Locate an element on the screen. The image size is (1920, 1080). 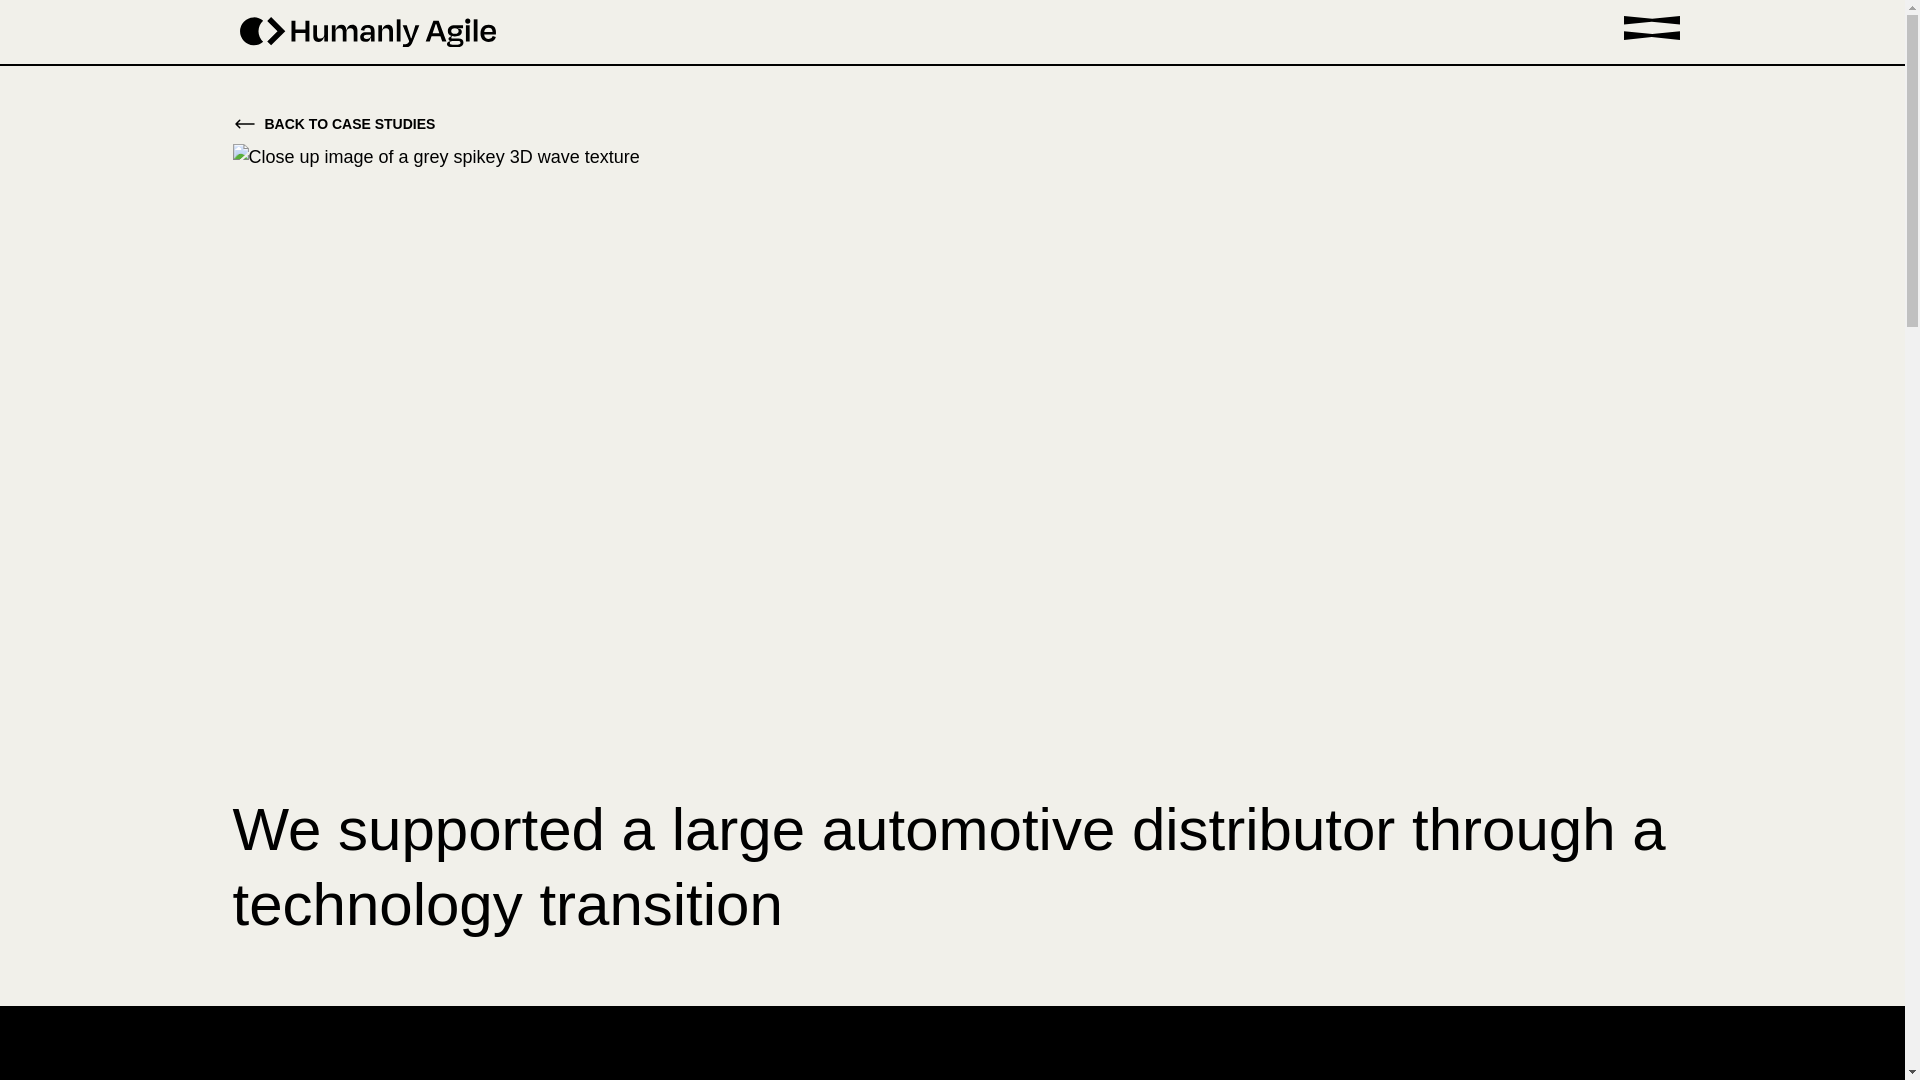
BACK TO CASE STUDIES is located at coordinates (952, 124).